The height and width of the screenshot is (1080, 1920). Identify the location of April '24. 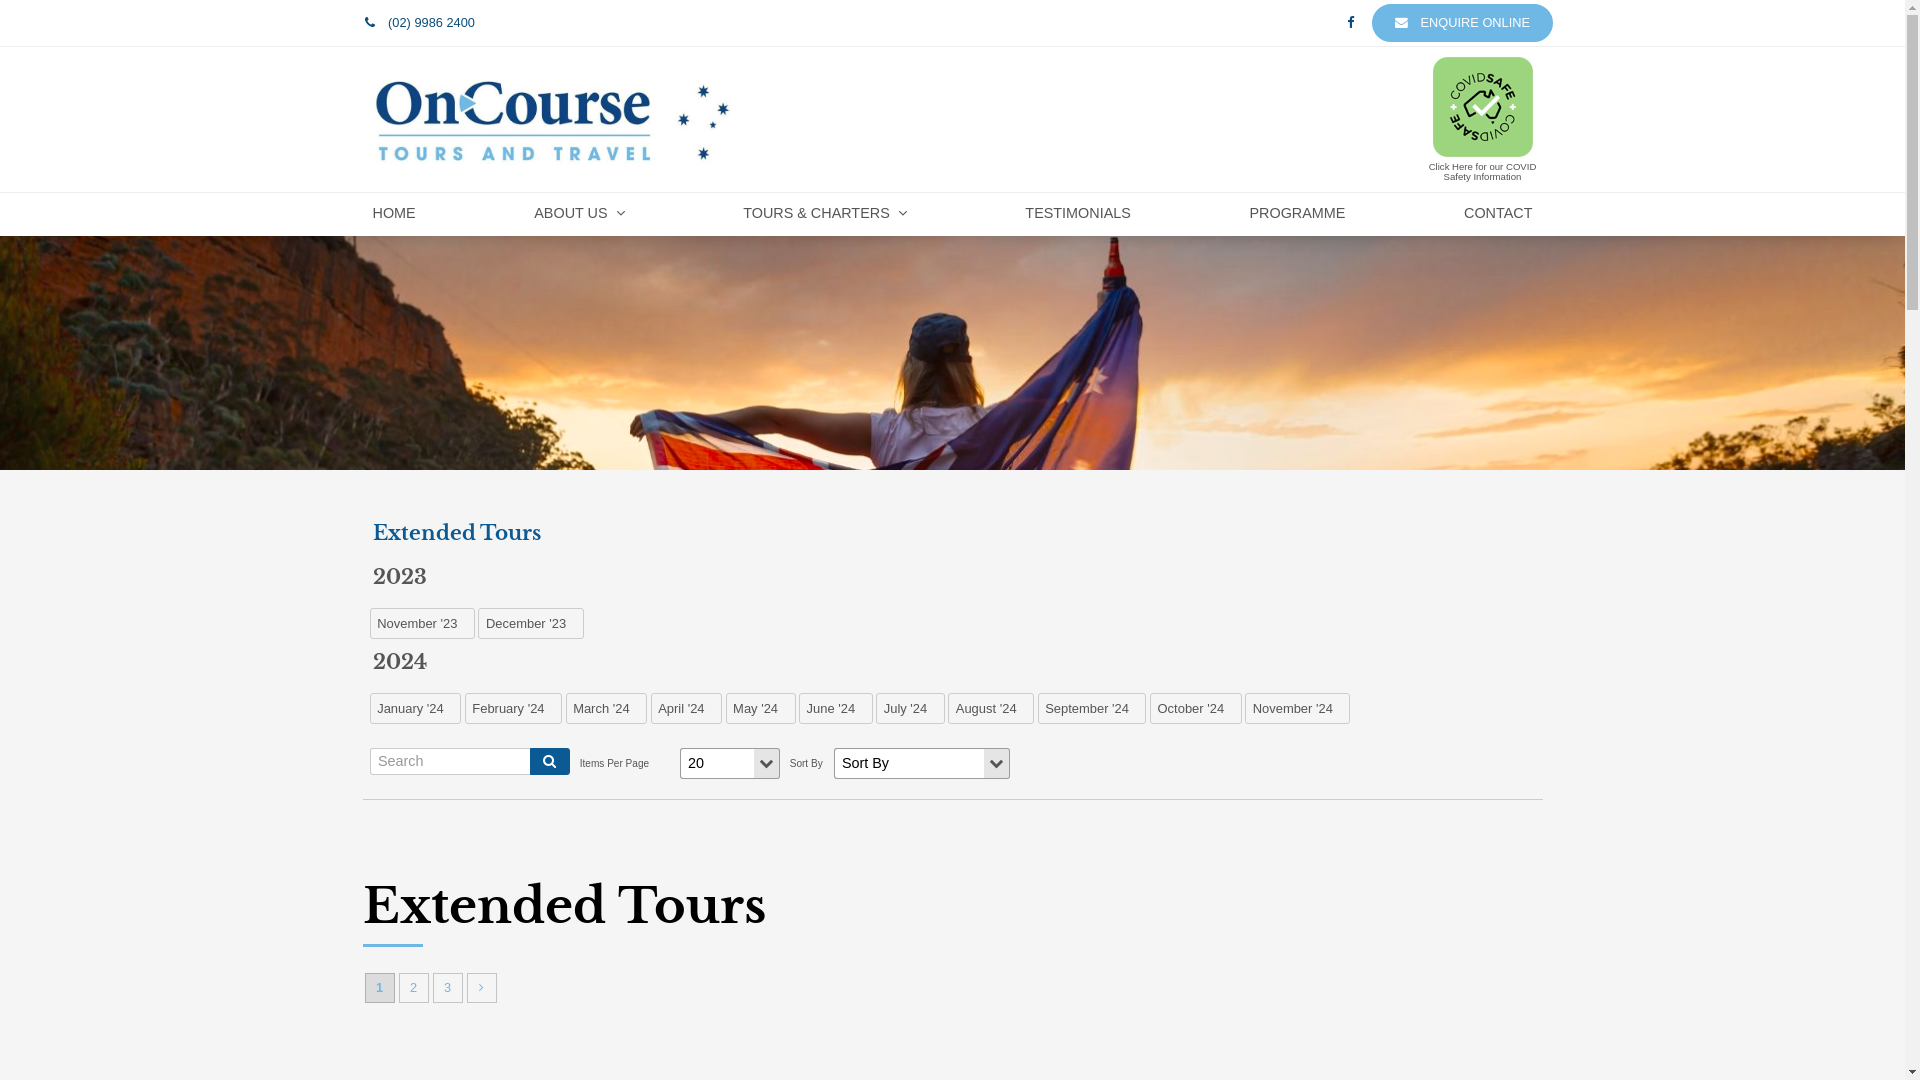
(686, 708).